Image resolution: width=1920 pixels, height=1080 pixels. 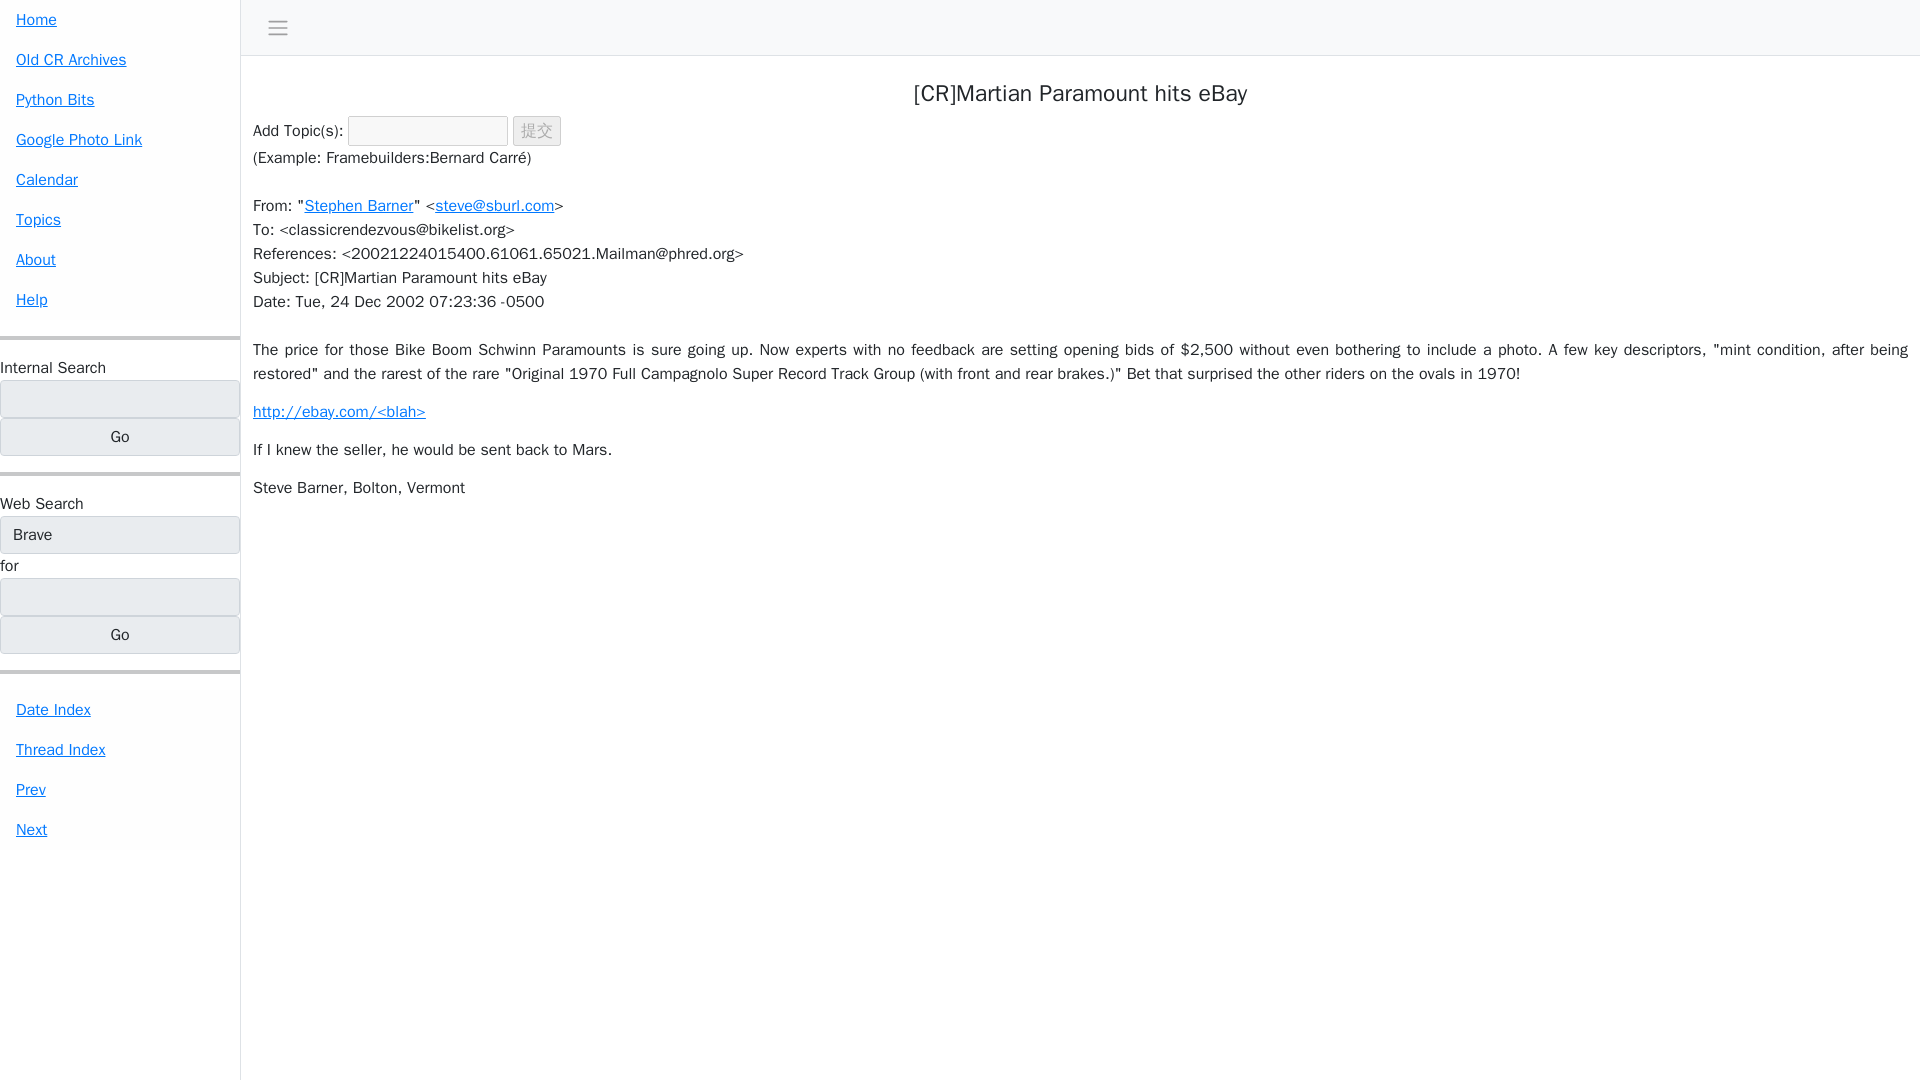 What do you see at coordinates (120, 790) in the screenshot?
I see `Prev` at bounding box center [120, 790].